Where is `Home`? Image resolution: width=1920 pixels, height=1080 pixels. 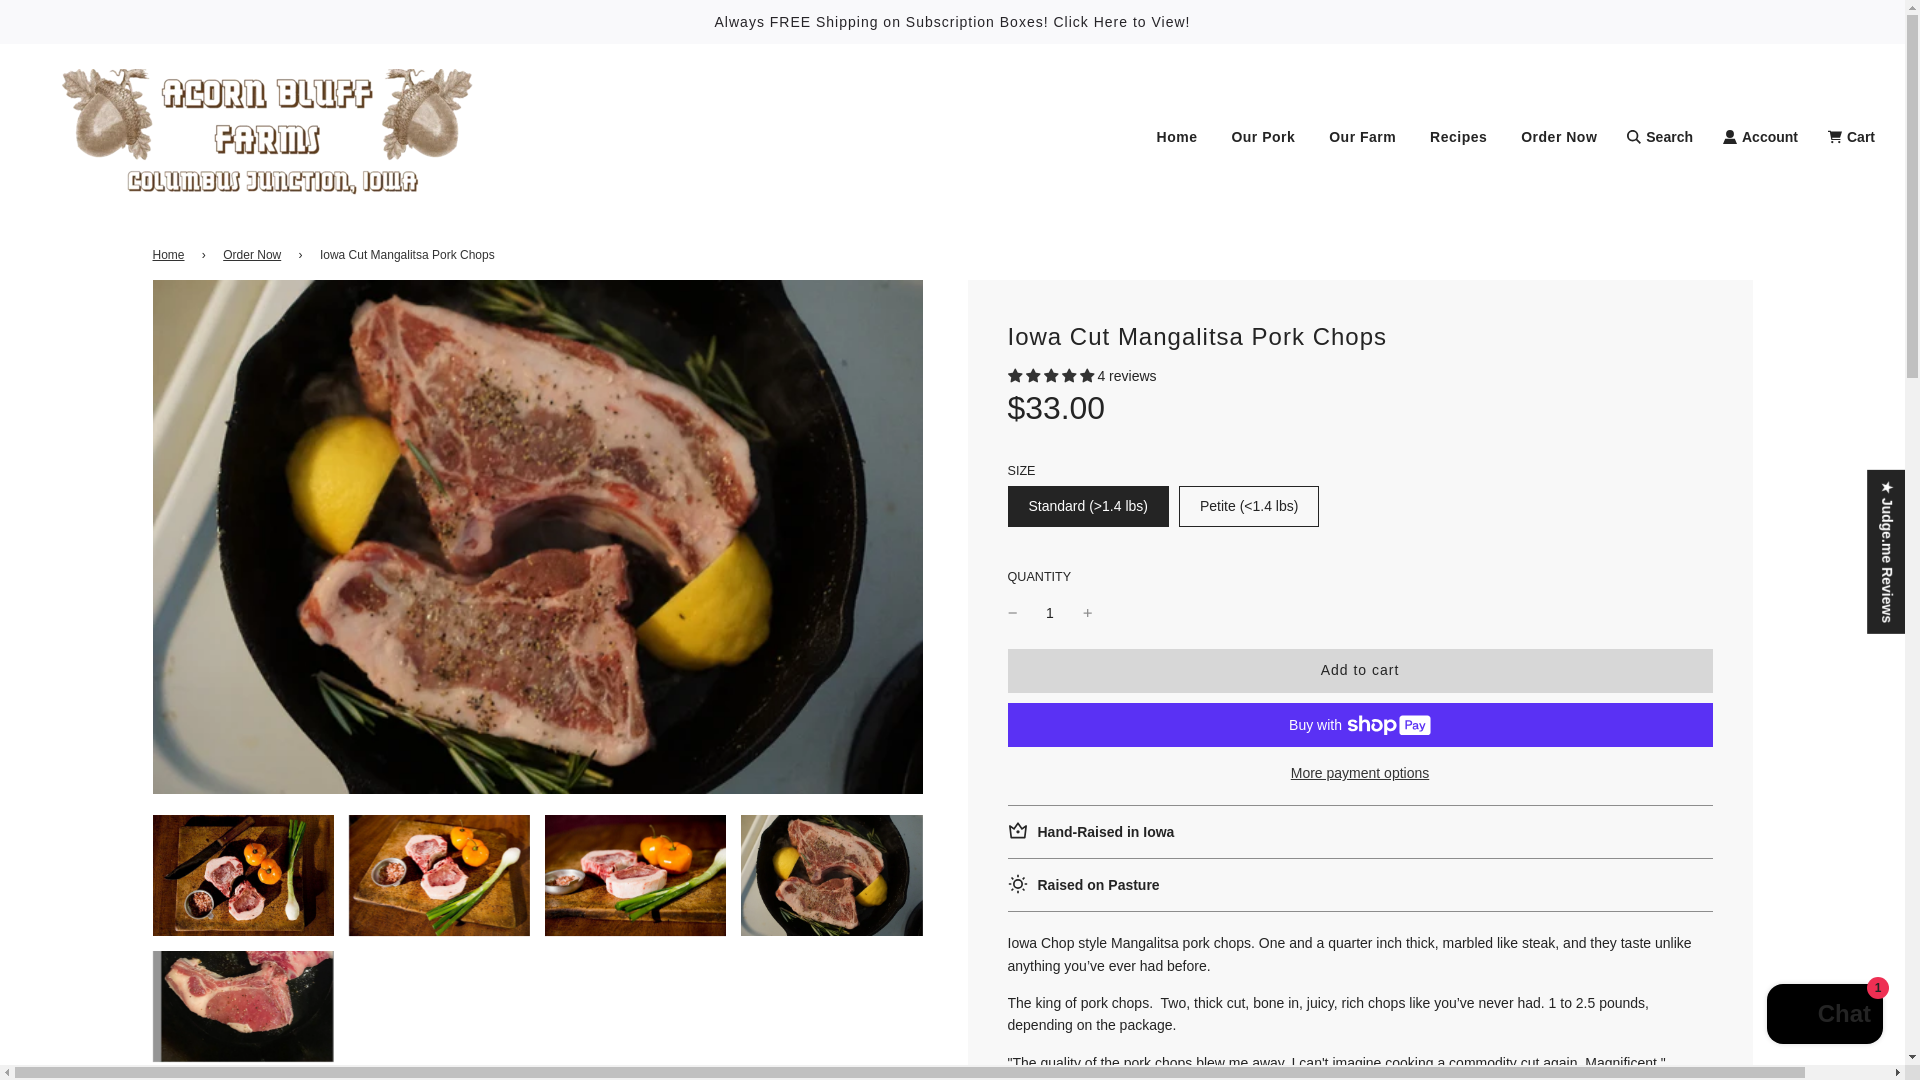
Home is located at coordinates (1178, 137).